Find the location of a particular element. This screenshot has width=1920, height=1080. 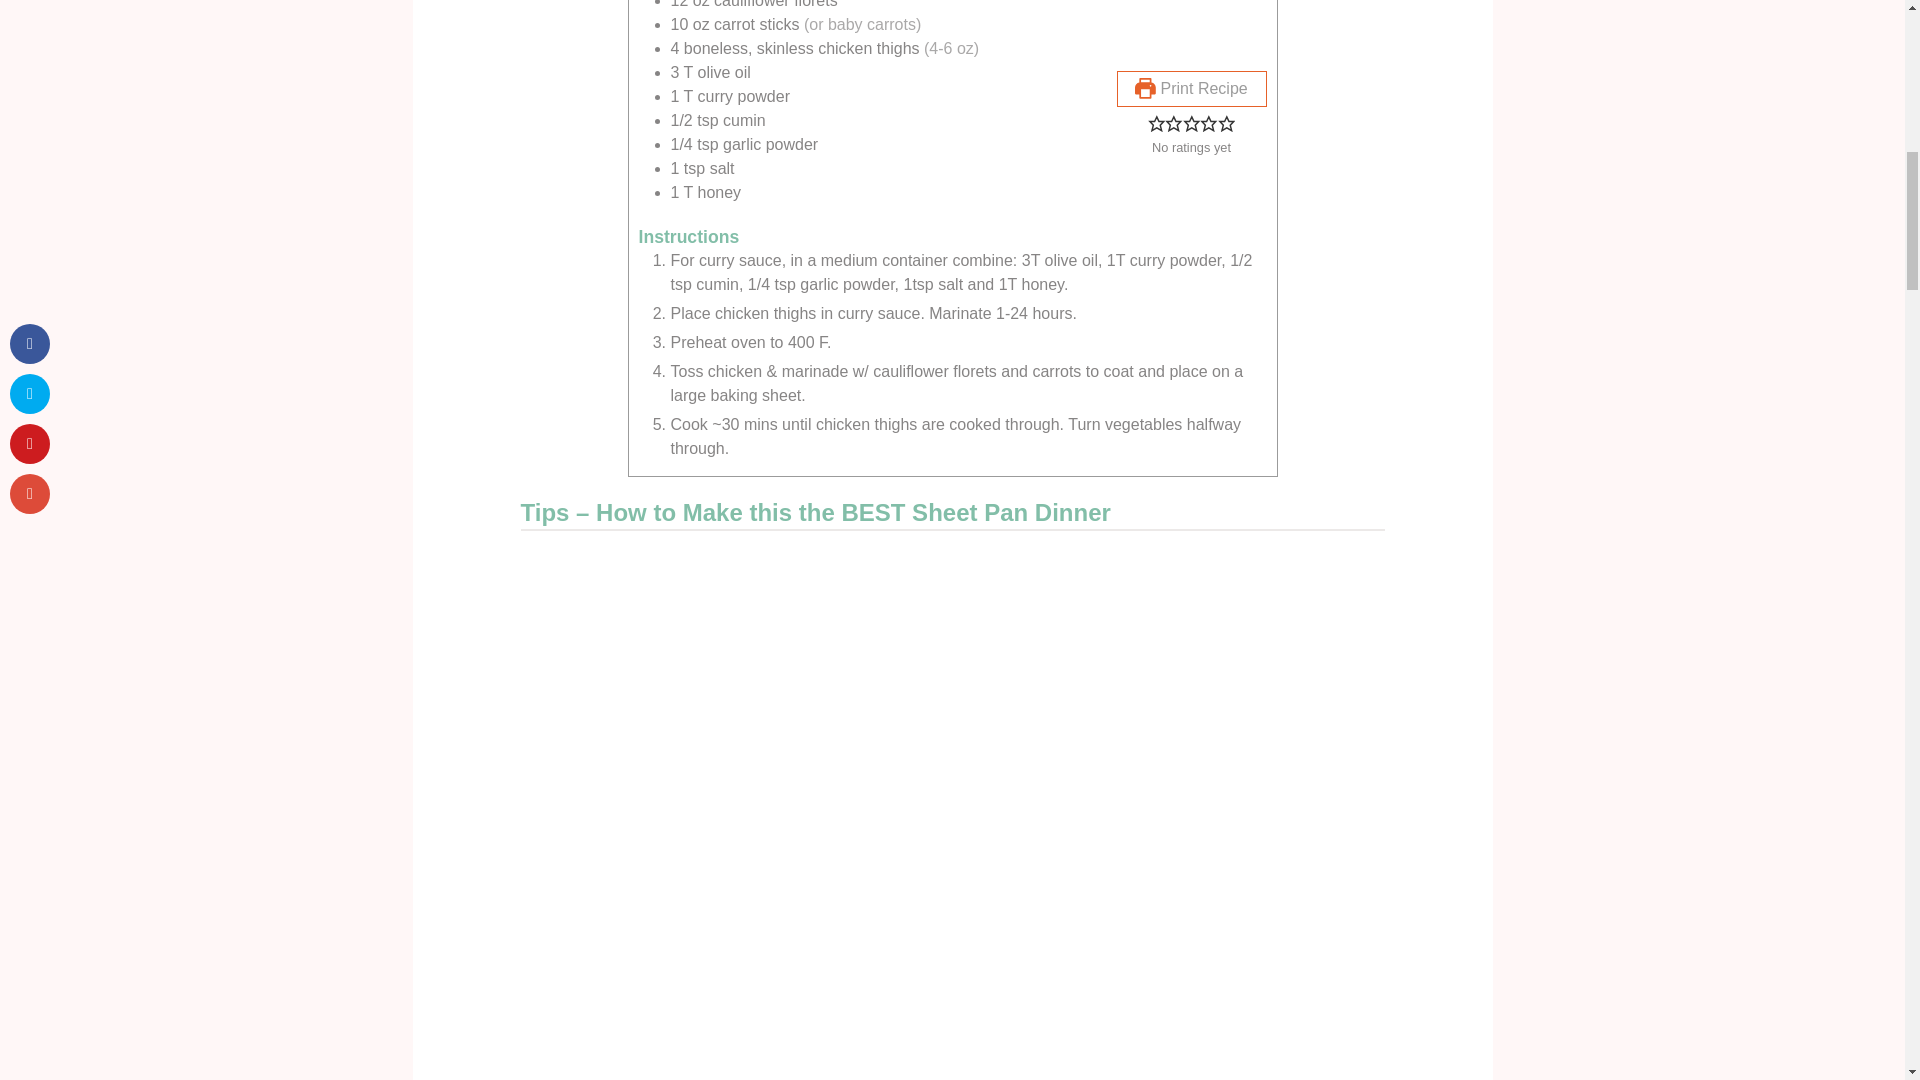

Print Recipe is located at coordinates (1190, 88).